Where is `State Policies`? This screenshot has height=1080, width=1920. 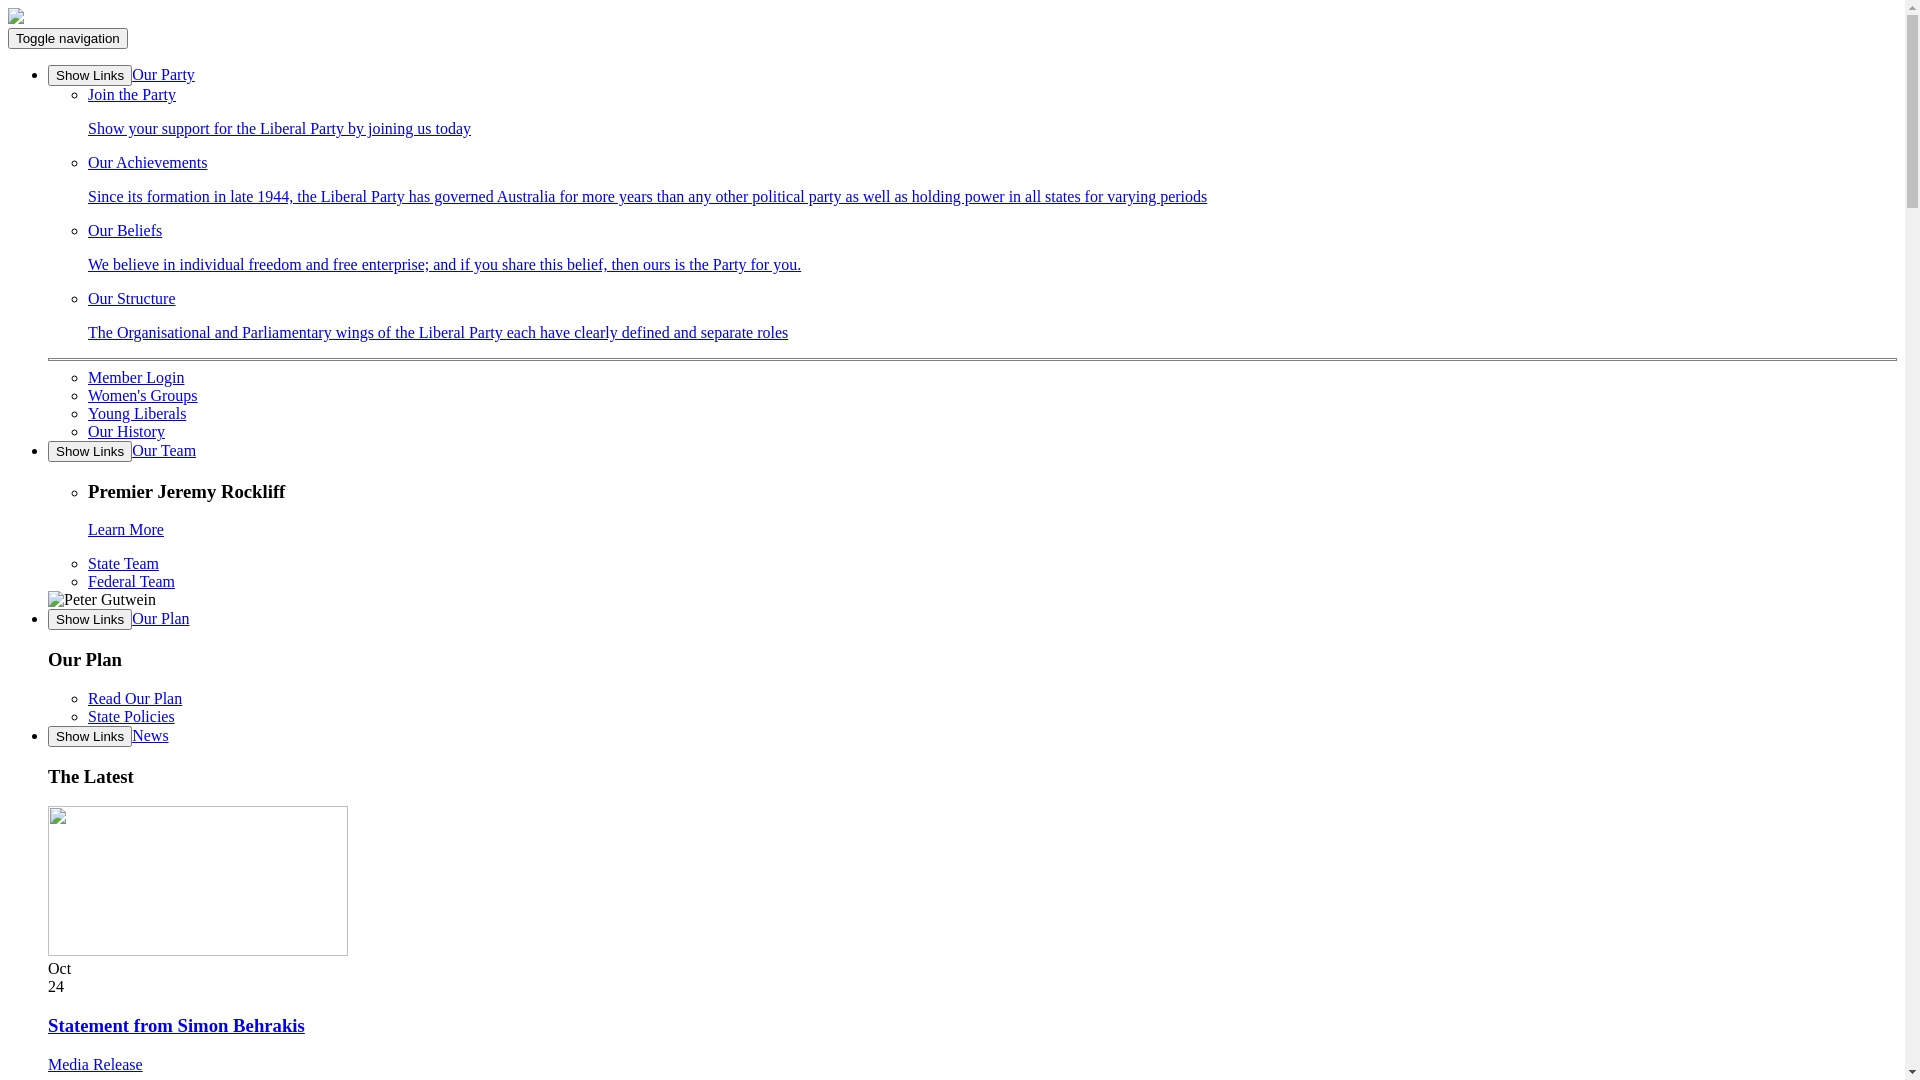 State Policies is located at coordinates (132, 716).